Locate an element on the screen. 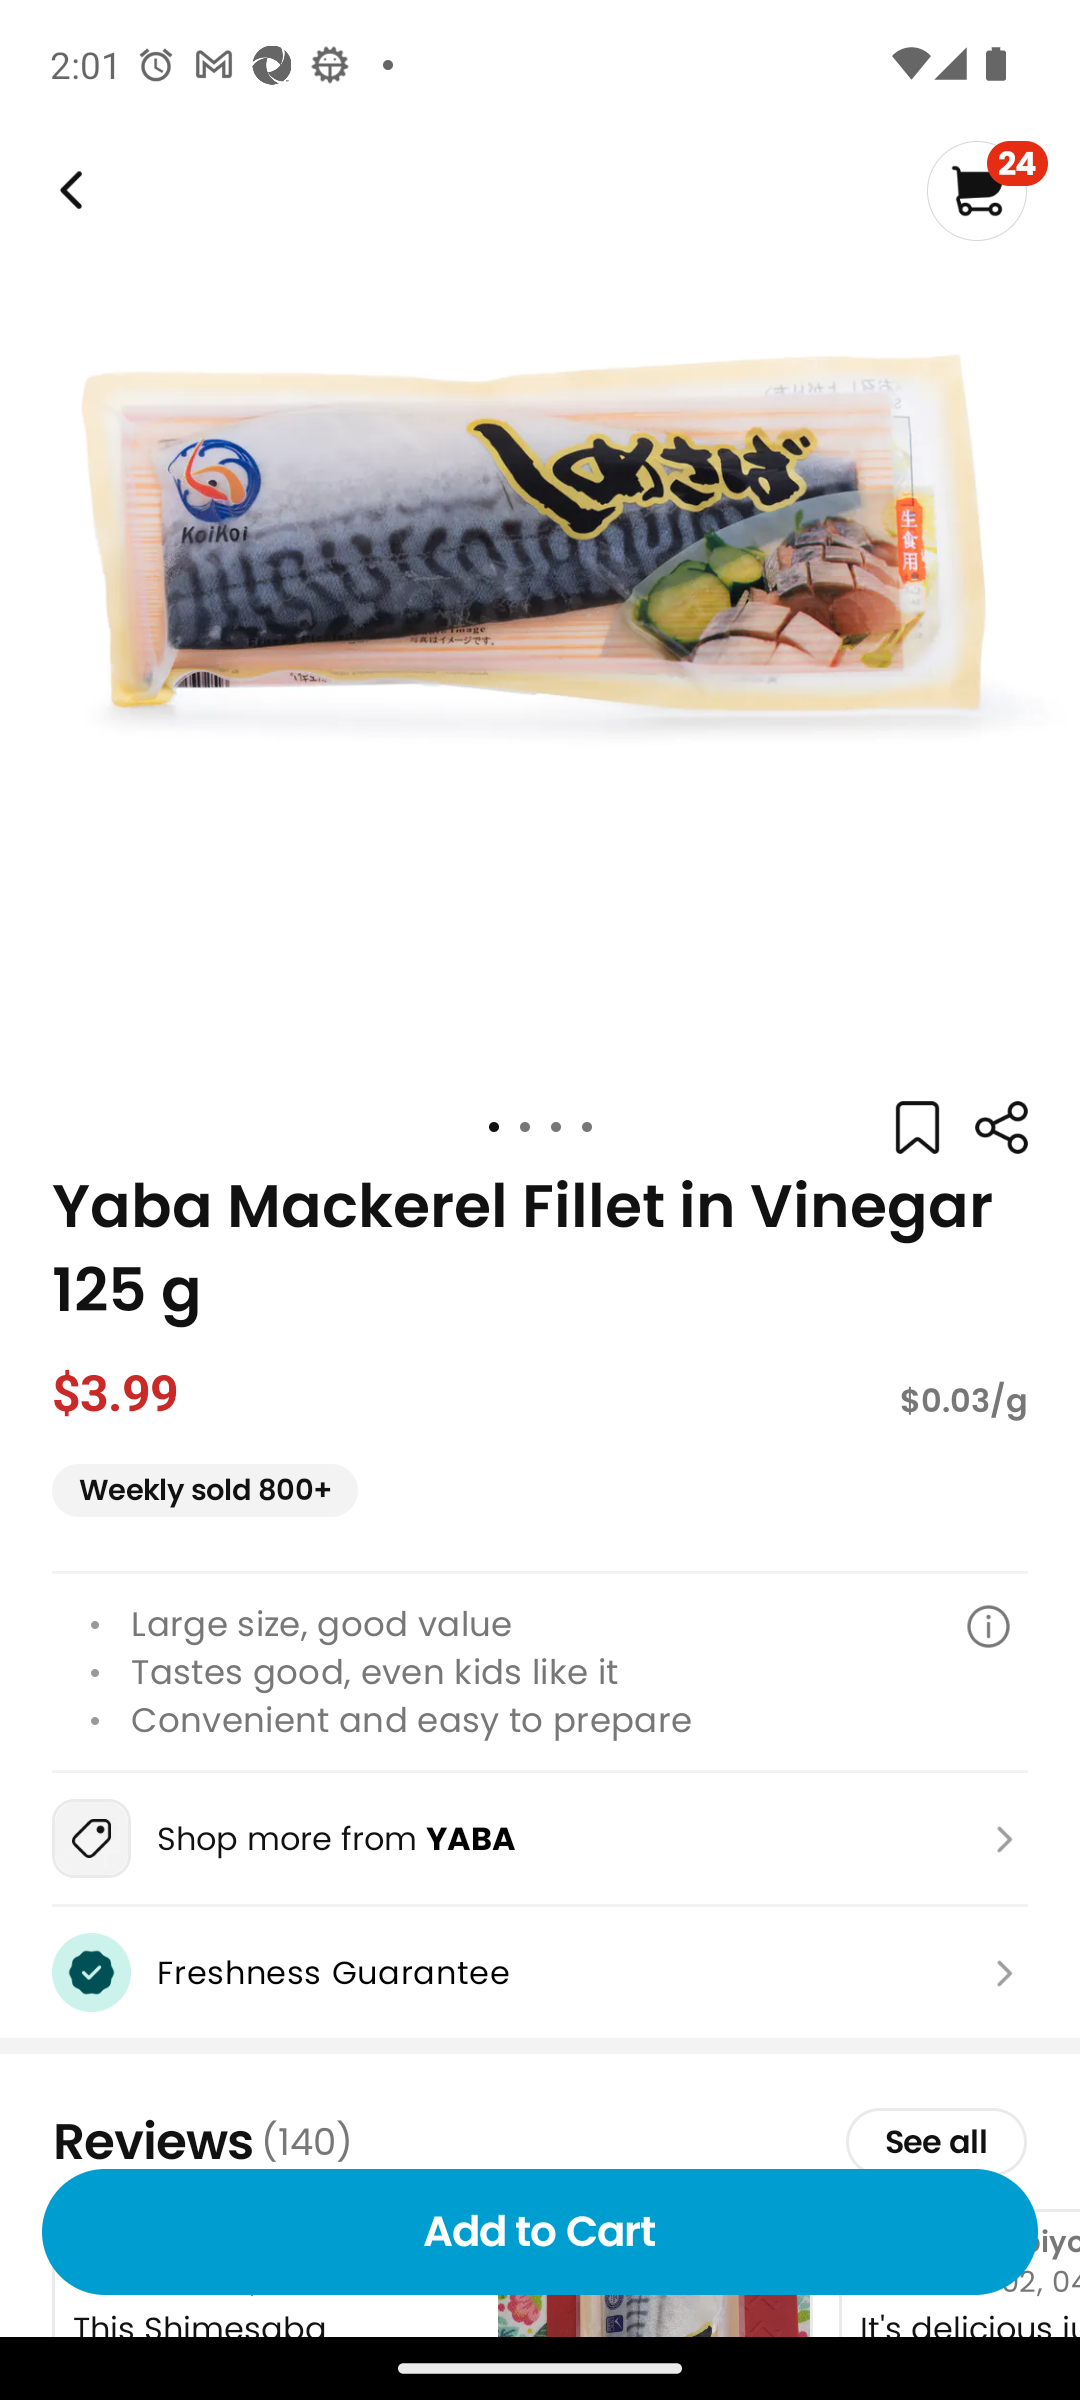 Image resolution: width=1080 pixels, height=2400 pixels. Shop more from YABA Weee! is located at coordinates (540, 1838).